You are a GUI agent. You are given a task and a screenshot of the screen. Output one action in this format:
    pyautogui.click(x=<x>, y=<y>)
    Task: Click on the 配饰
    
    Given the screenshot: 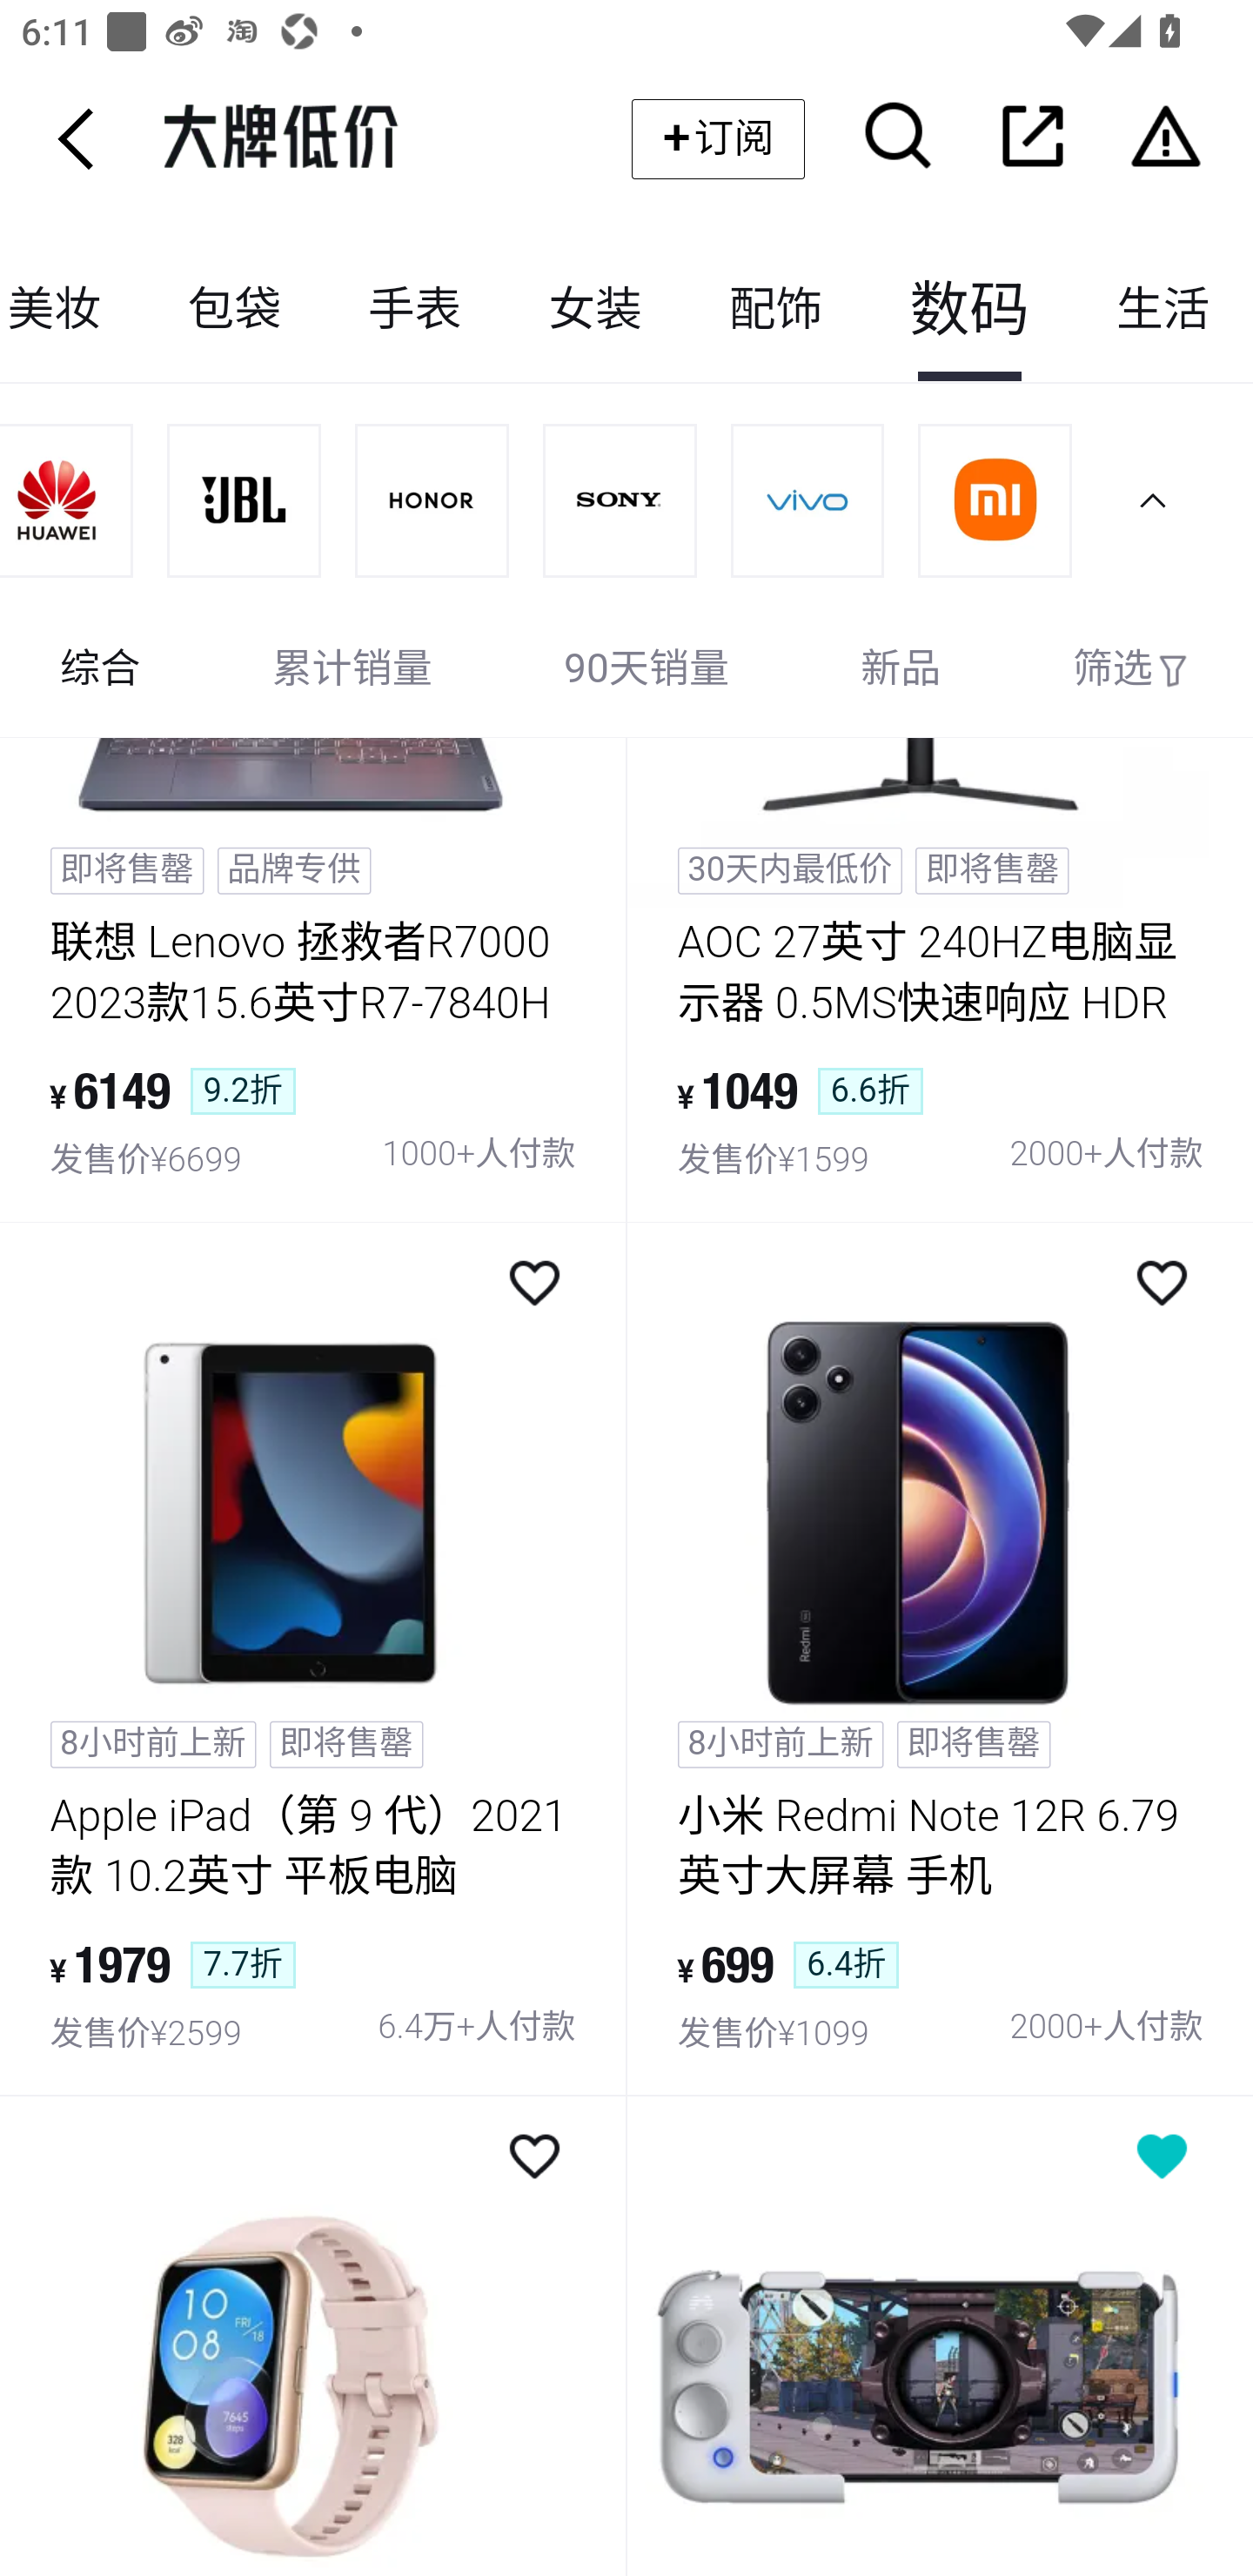 What is the action you would take?
    pyautogui.click(x=775, y=310)
    